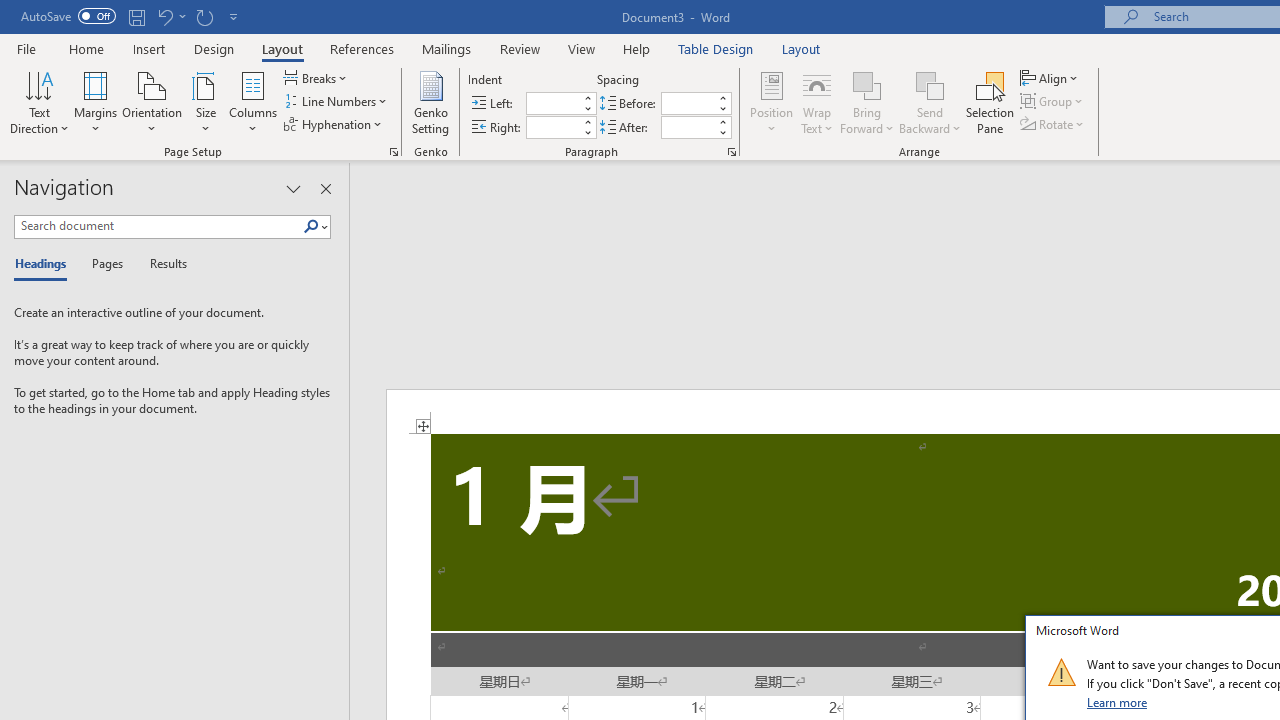  What do you see at coordinates (204, 16) in the screenshot?
I see `Repeat Insert Row Below` at bounding box center [204, 16].